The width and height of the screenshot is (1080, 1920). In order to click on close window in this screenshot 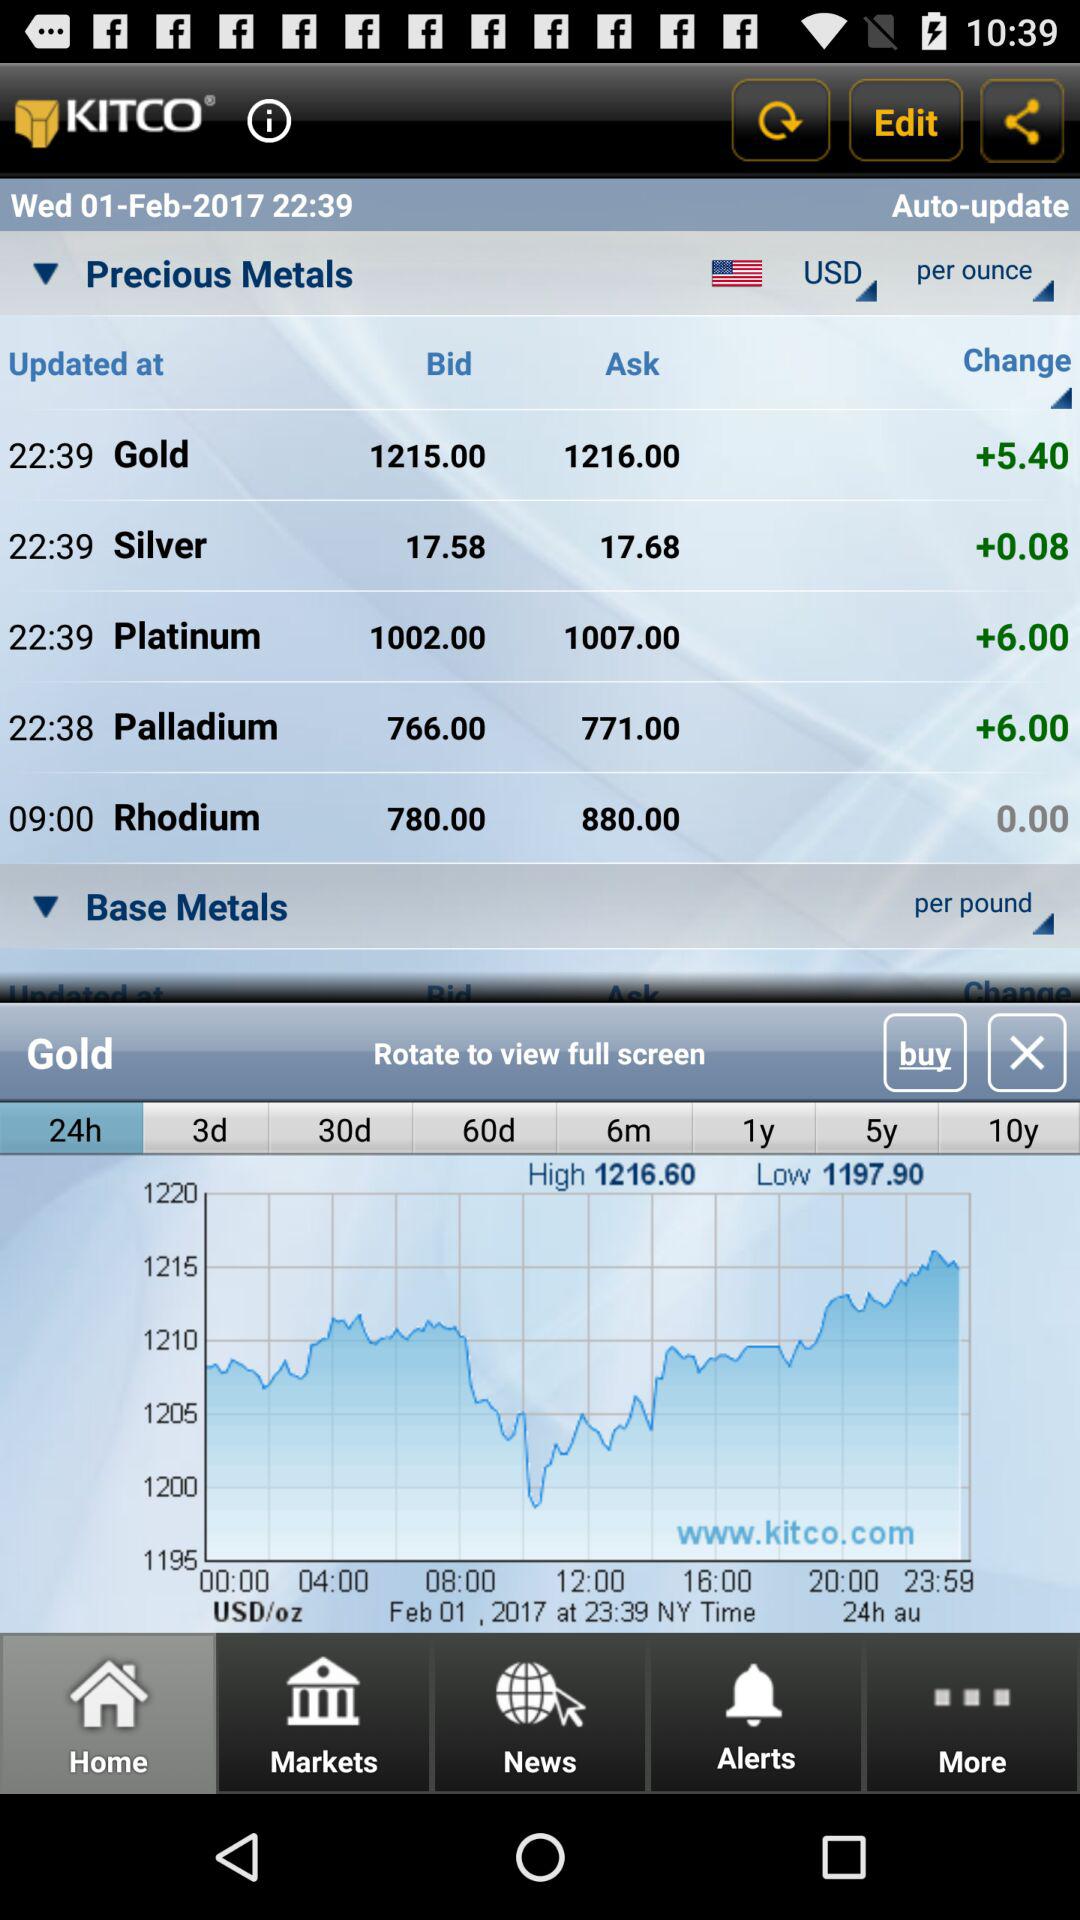, I will do `click(1026, 1052)`.